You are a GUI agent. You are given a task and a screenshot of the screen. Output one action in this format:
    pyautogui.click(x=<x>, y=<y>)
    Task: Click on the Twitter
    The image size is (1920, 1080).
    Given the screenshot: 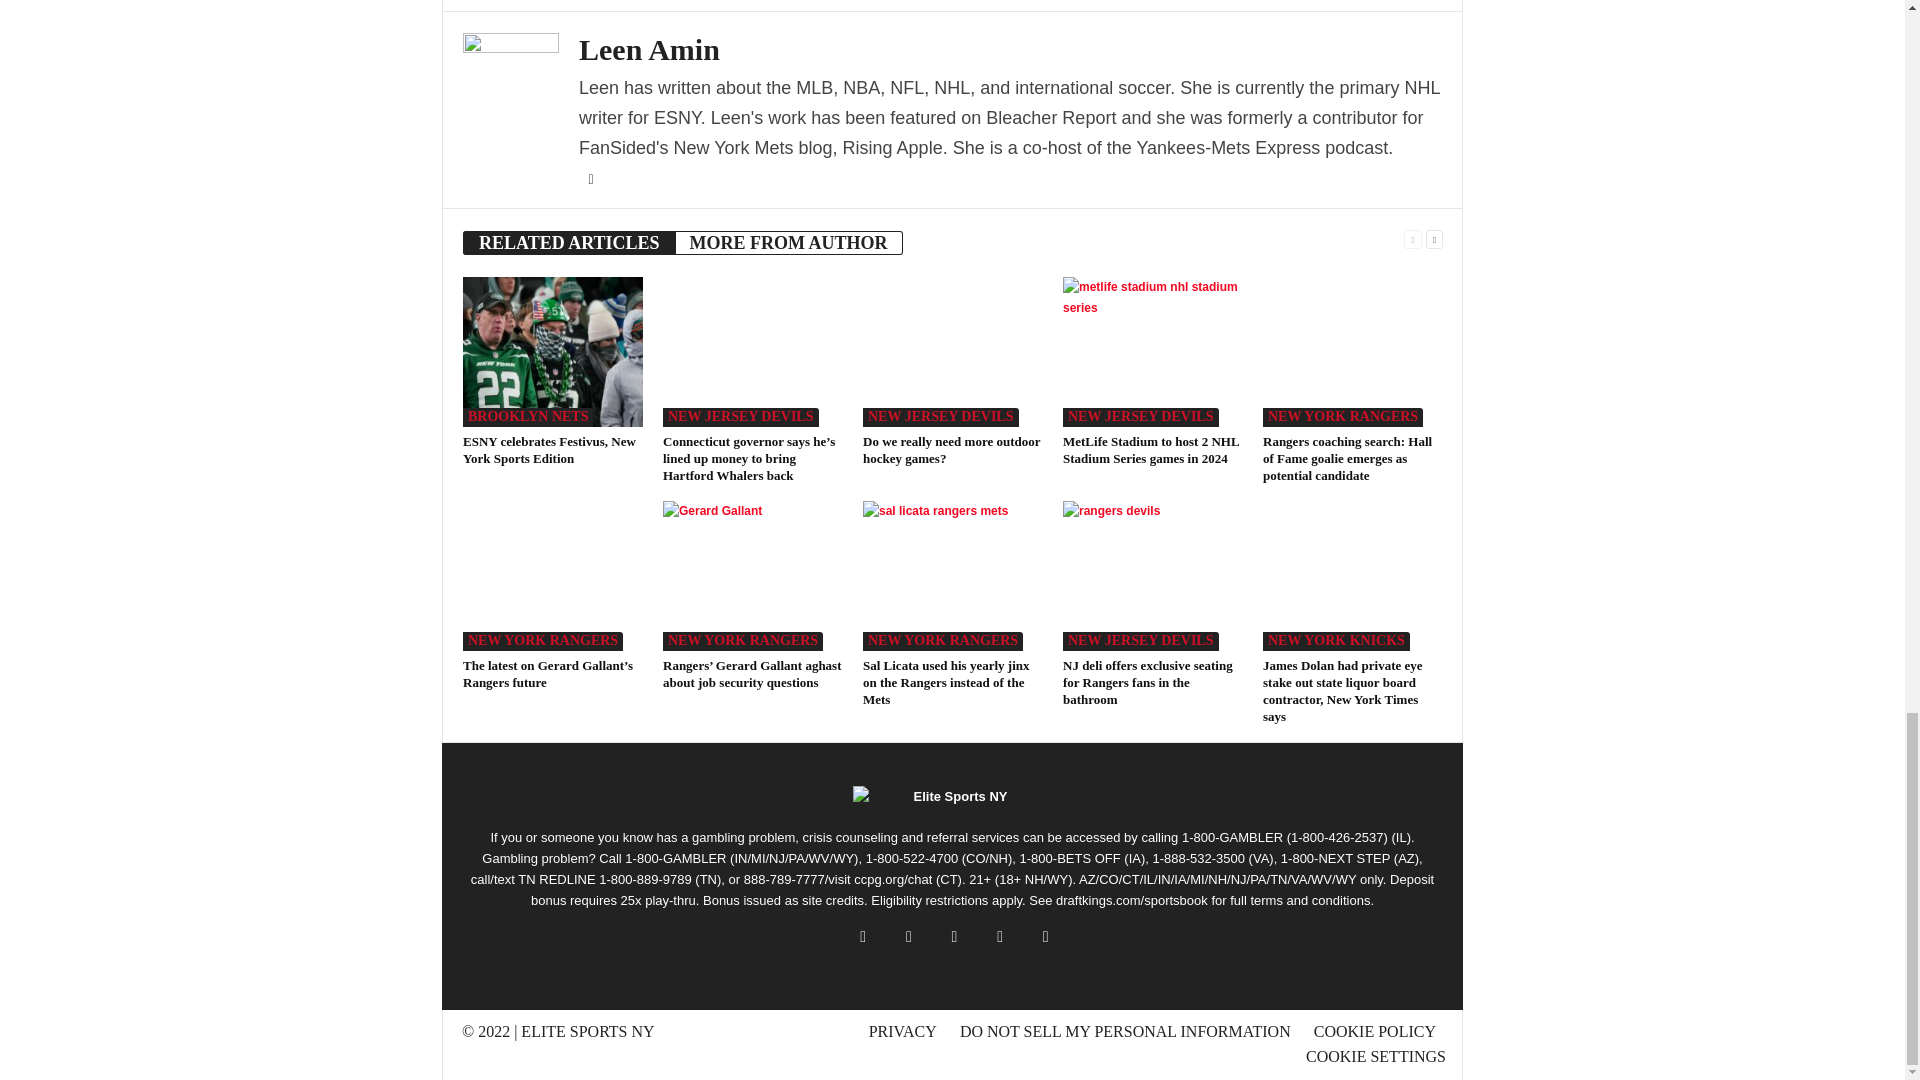 What is the action you would take?
    pyautogui.click(x=590, y=179)
    